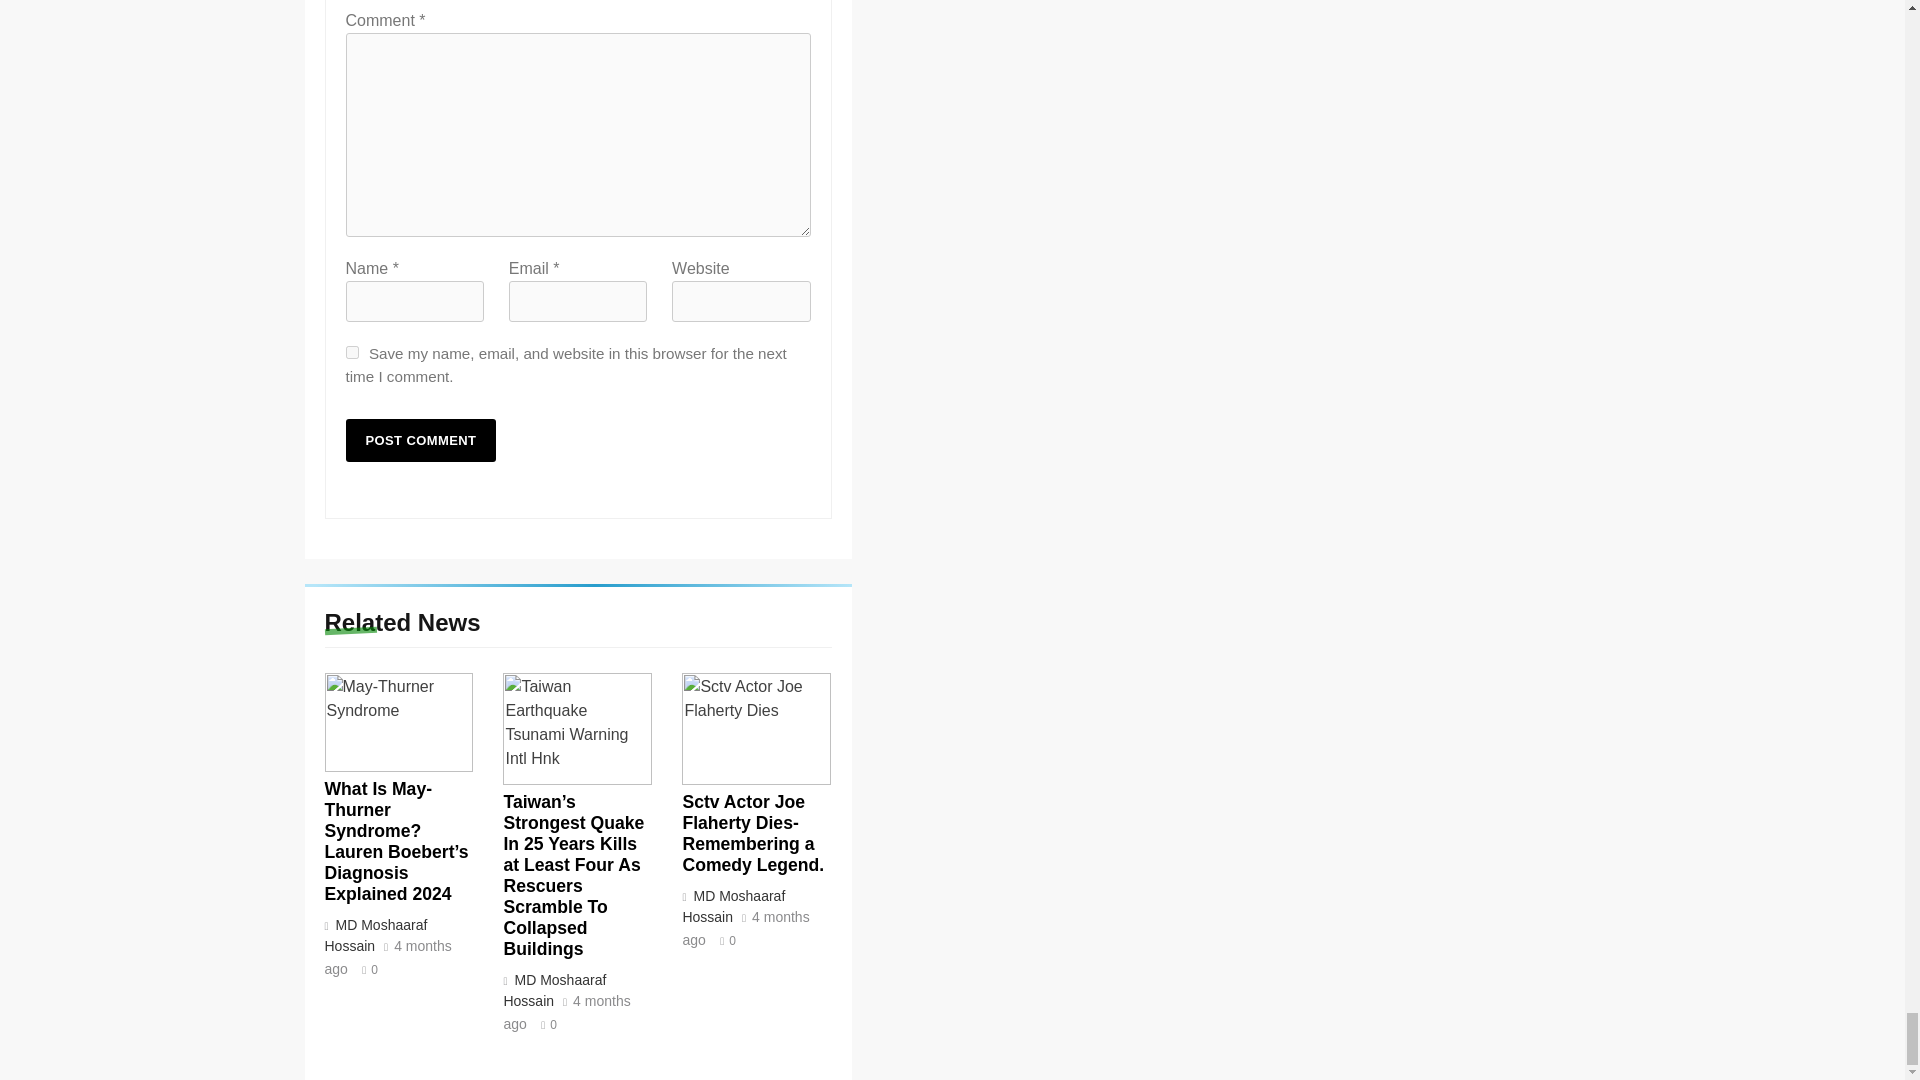 Image resolution: width=1920 pixels, height=1080 pixels. What do you see at coordinates (566, 1013) in the screenshot?
I see `4 months ago` at bounding box center [566, 1013].